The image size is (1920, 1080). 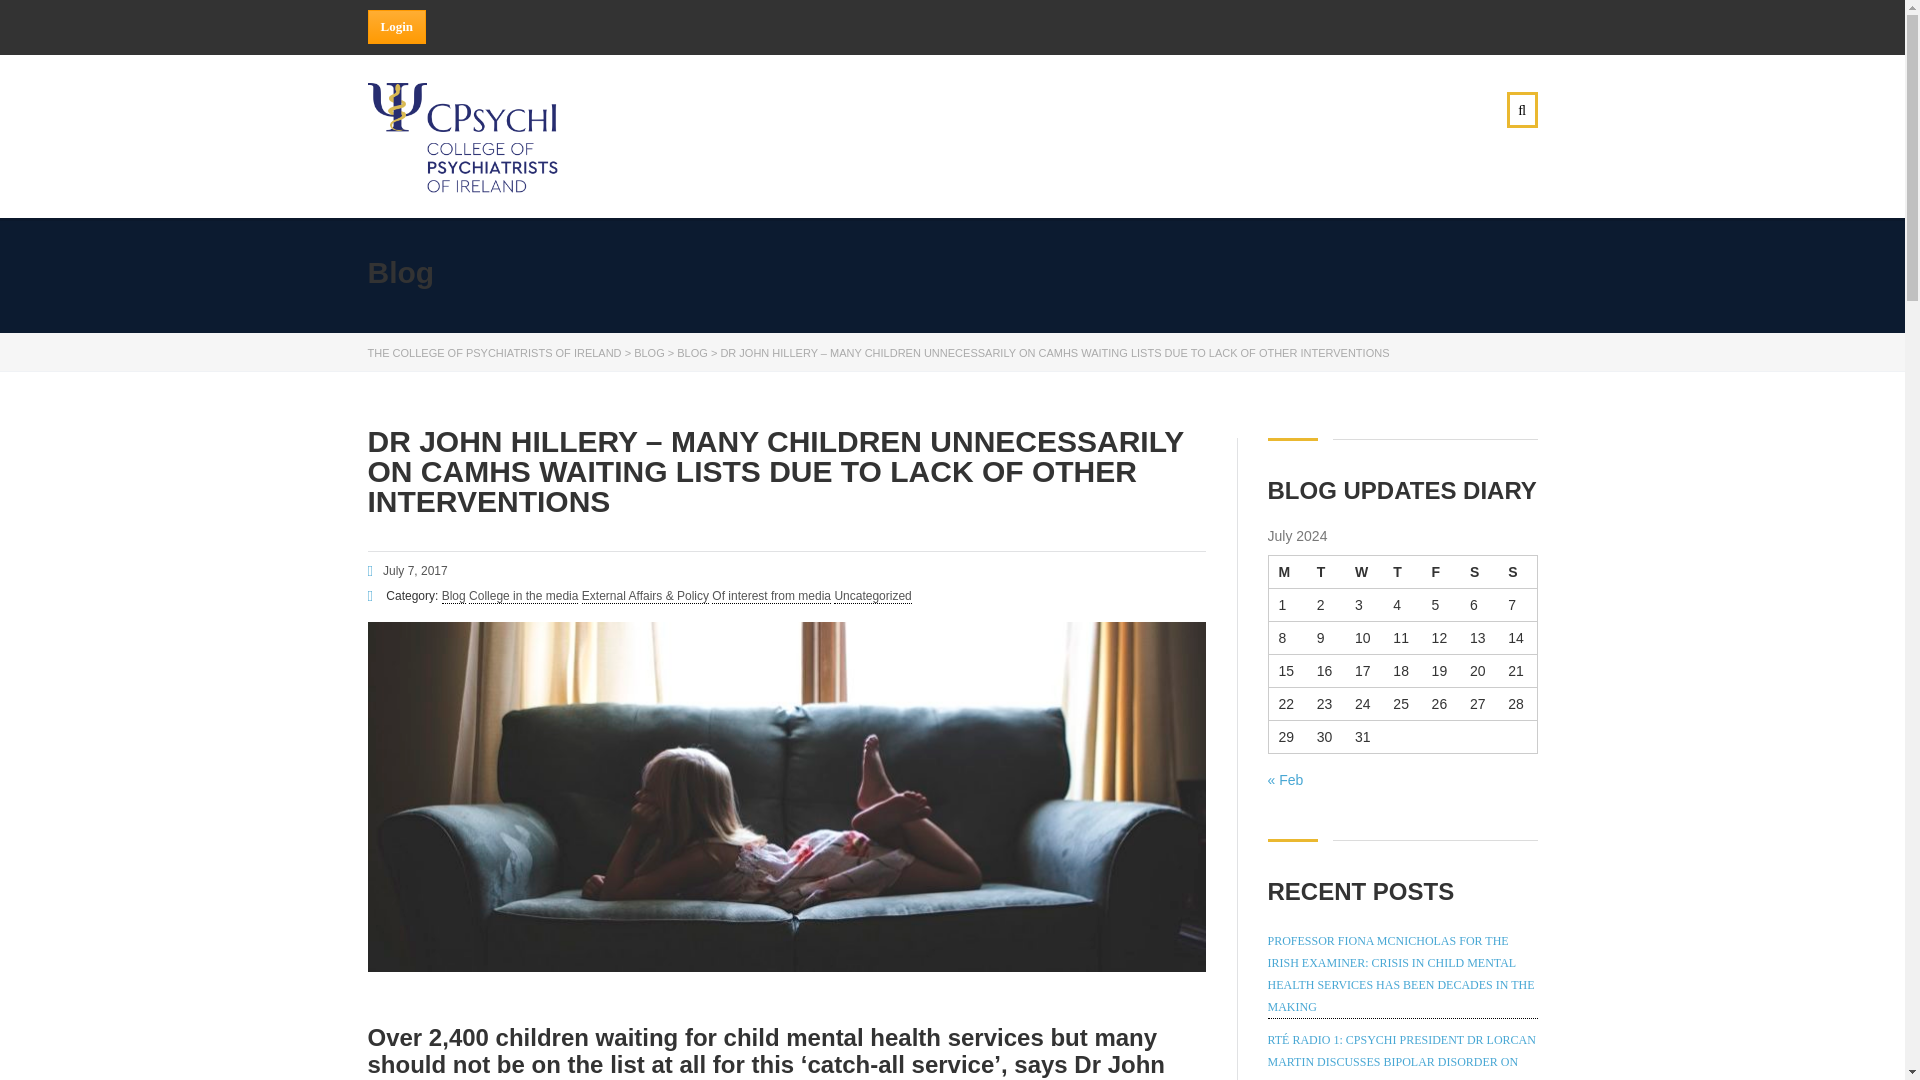 What do you see at coordinates (648, 352) in the screenshot?
I see `BLOG` at bounding box center [648, 352].